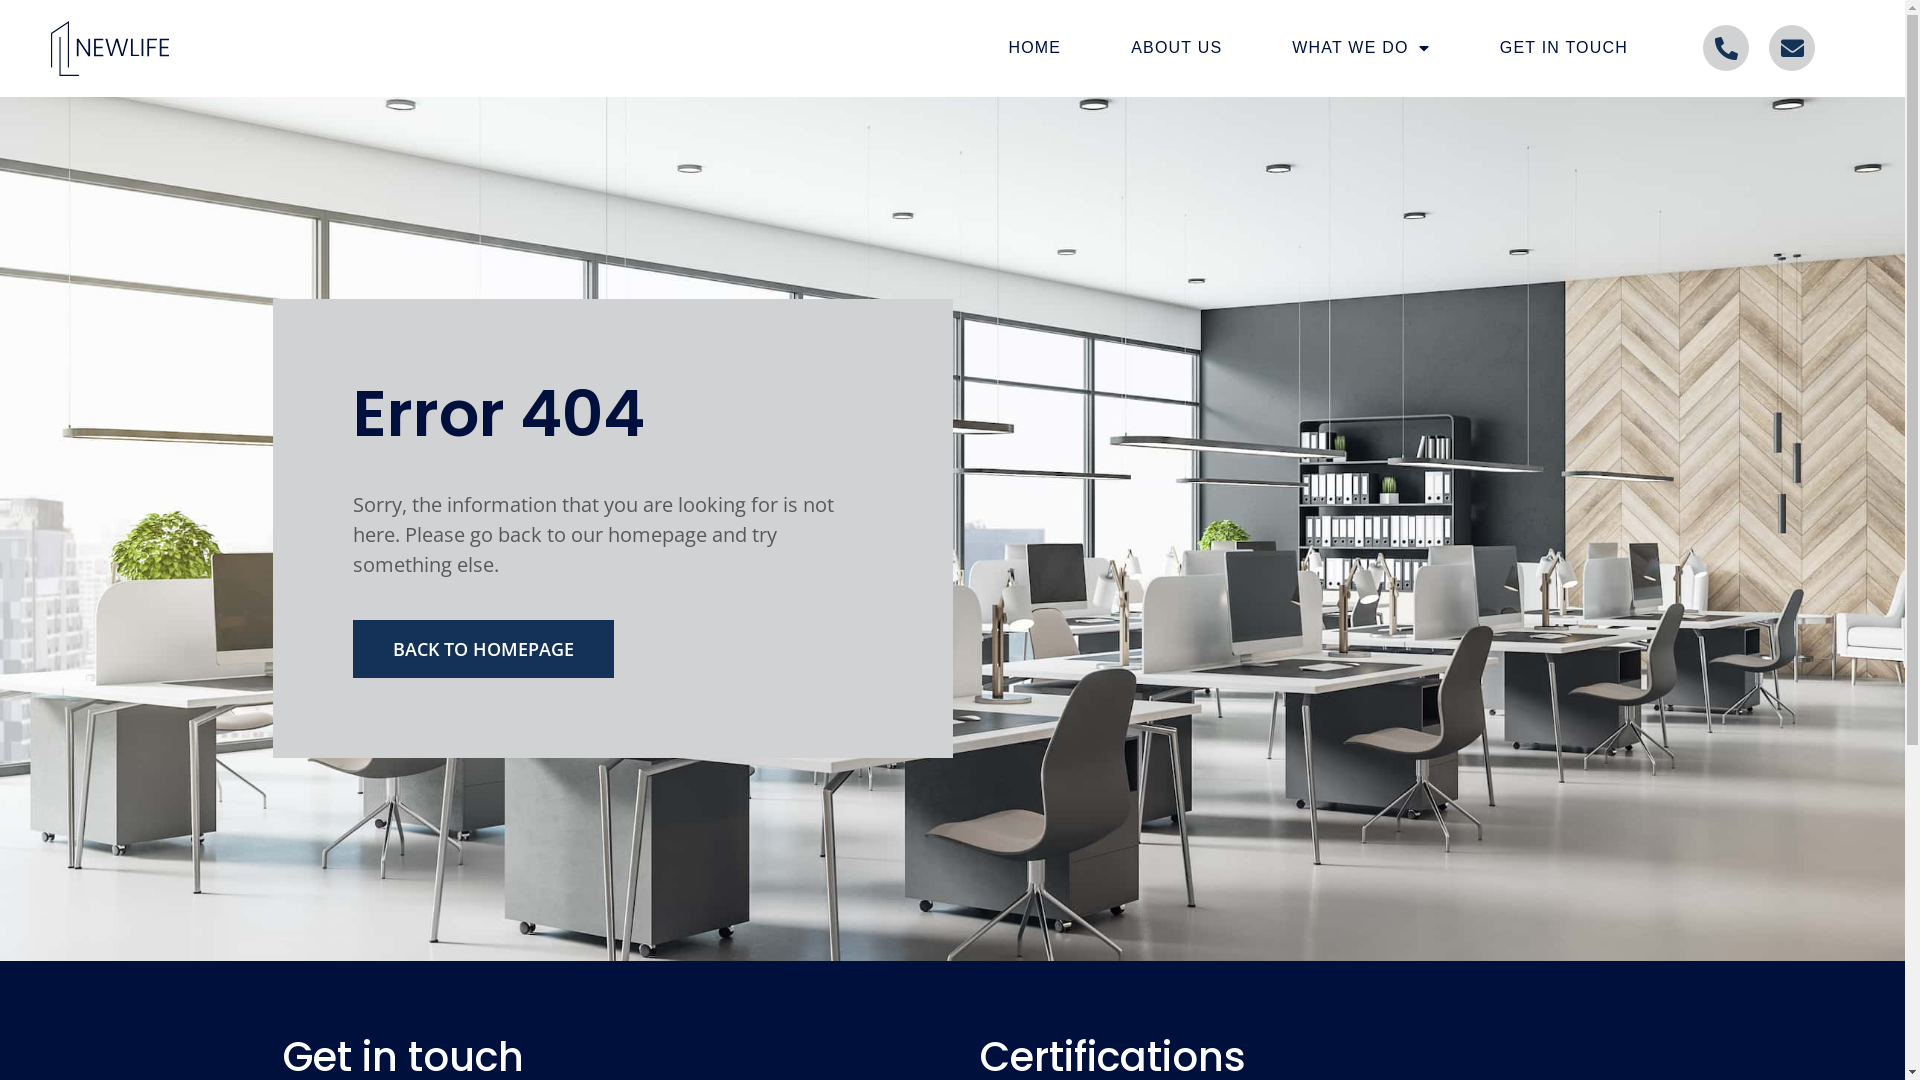  I want to click on GET IN TOUCH, so click(1564, 48).